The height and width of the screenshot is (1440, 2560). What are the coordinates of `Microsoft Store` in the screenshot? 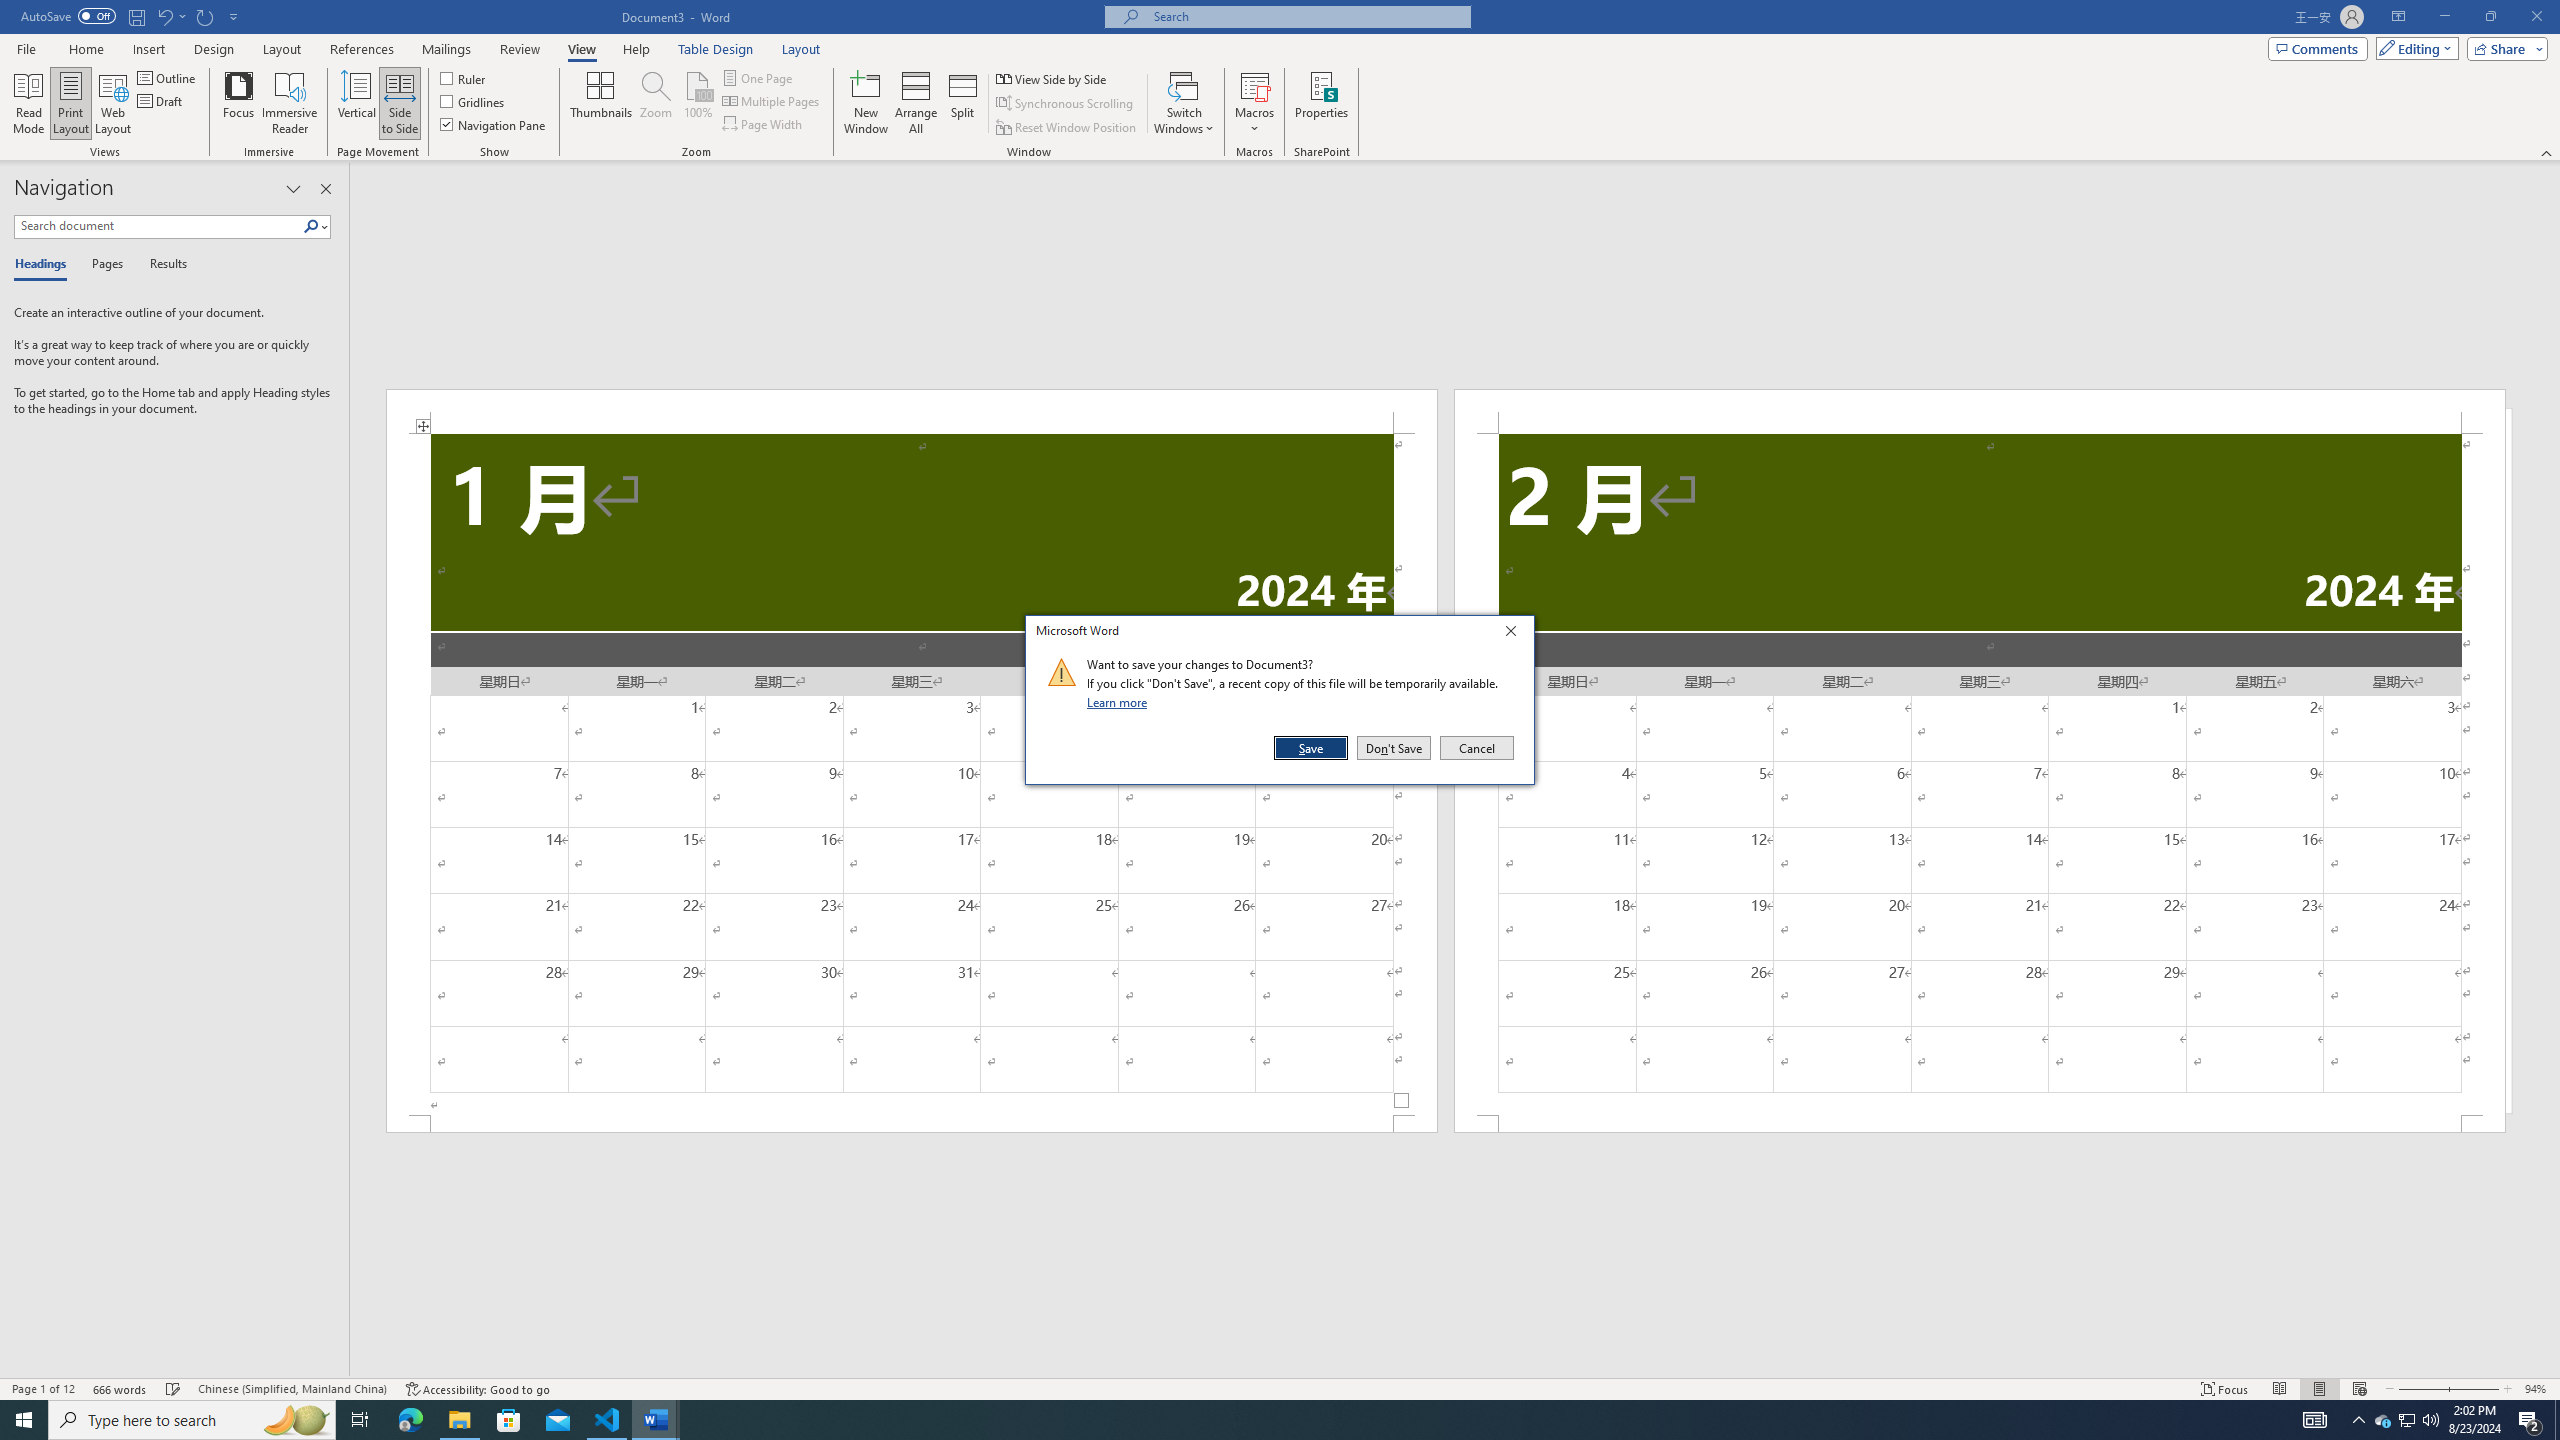 It's located at (509, 1420).